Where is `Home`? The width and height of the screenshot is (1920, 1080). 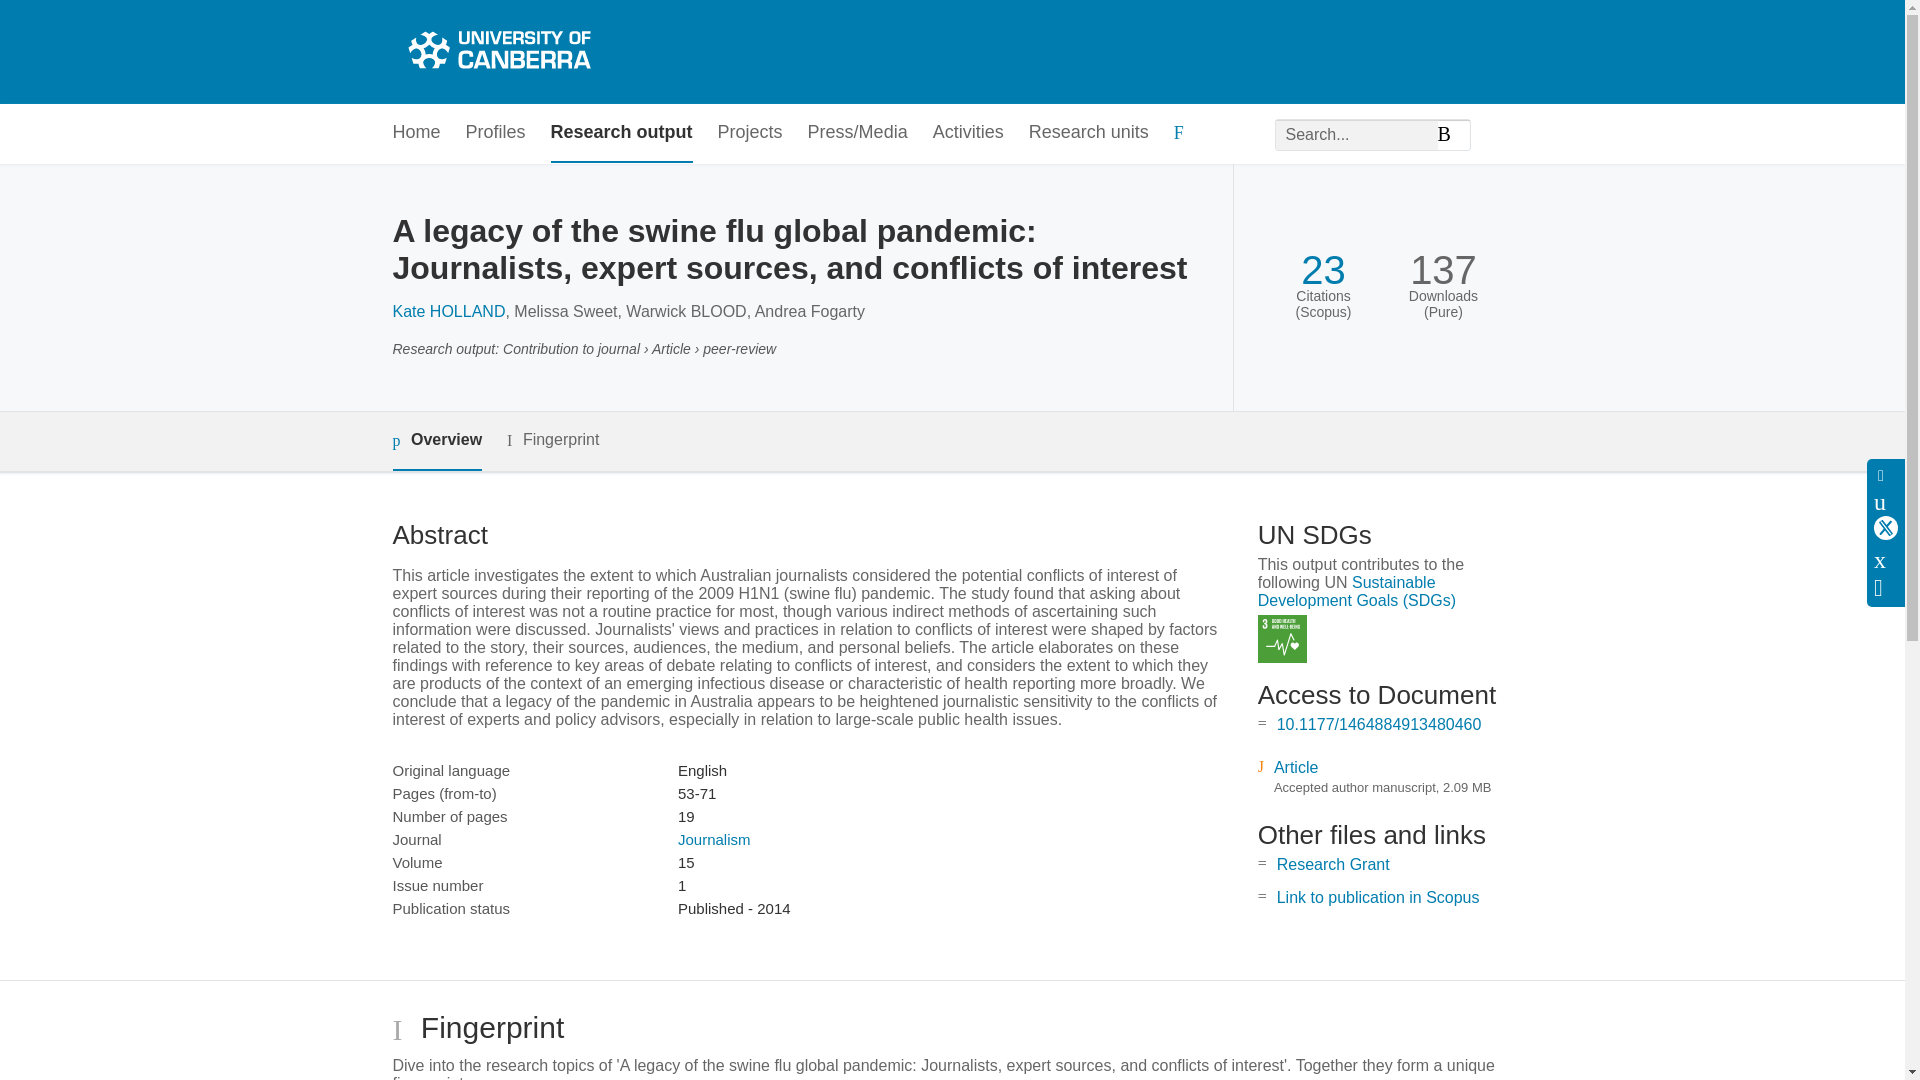 Home is located at coordinates (415, 133).